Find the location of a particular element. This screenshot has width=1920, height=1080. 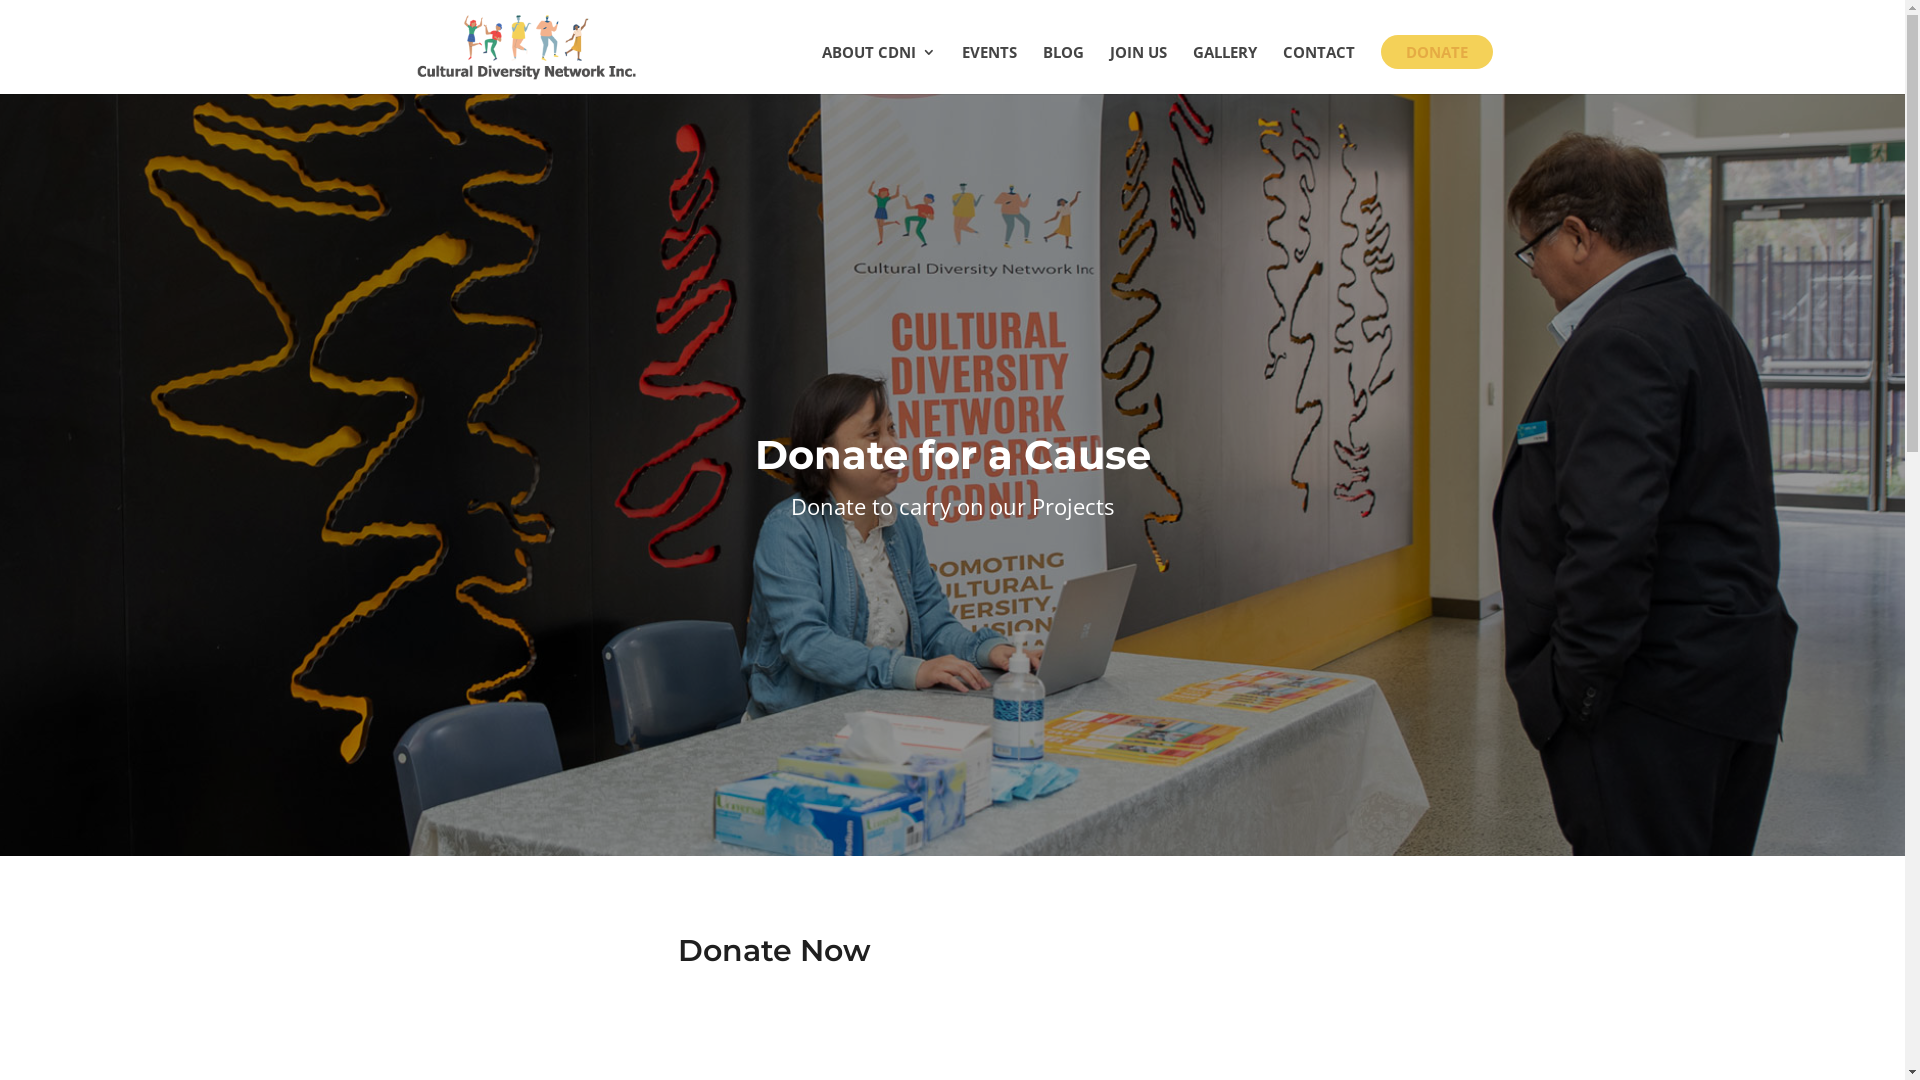

ABOUT CDNI is located at coordinates (879, 70).